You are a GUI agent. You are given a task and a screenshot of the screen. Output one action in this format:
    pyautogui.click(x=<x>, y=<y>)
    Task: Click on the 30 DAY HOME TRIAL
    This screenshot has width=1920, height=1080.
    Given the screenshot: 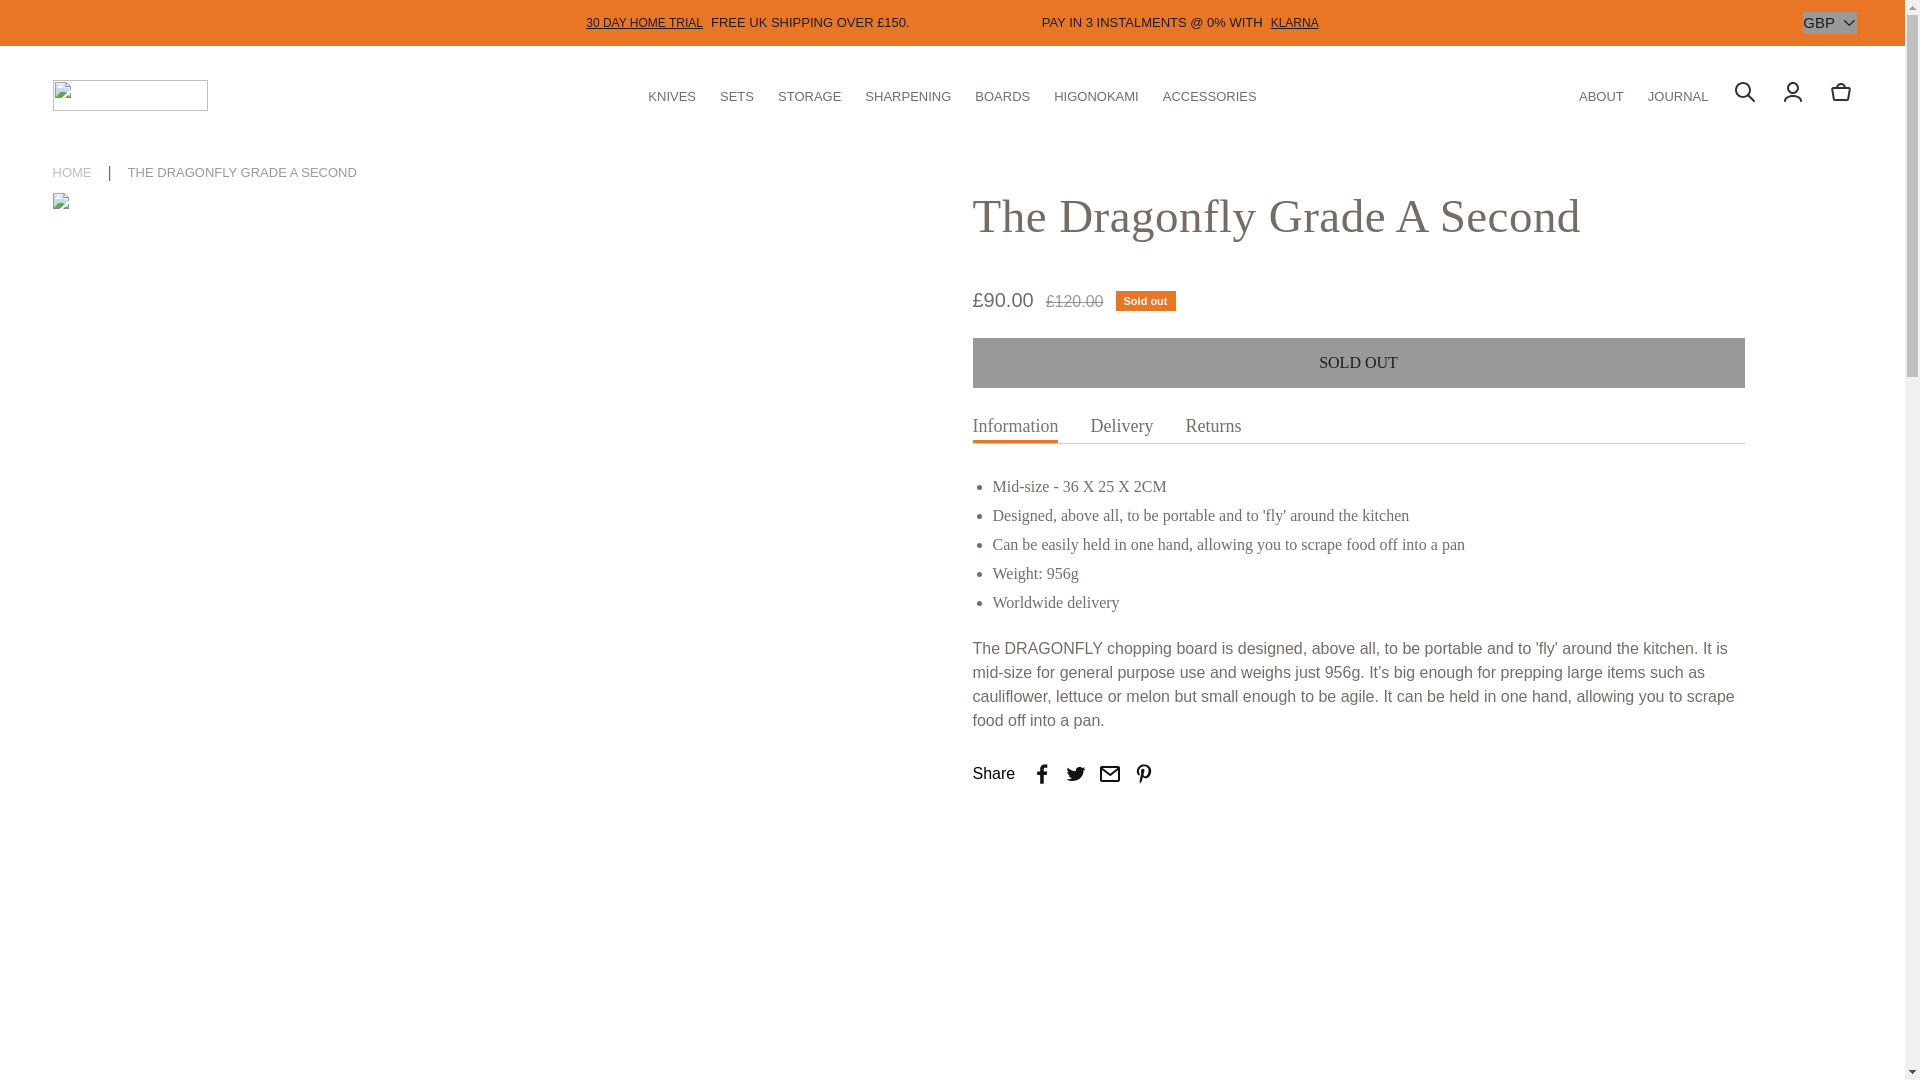 What is the action you would take?
    pyautogui.click(x=644, y=23)
    